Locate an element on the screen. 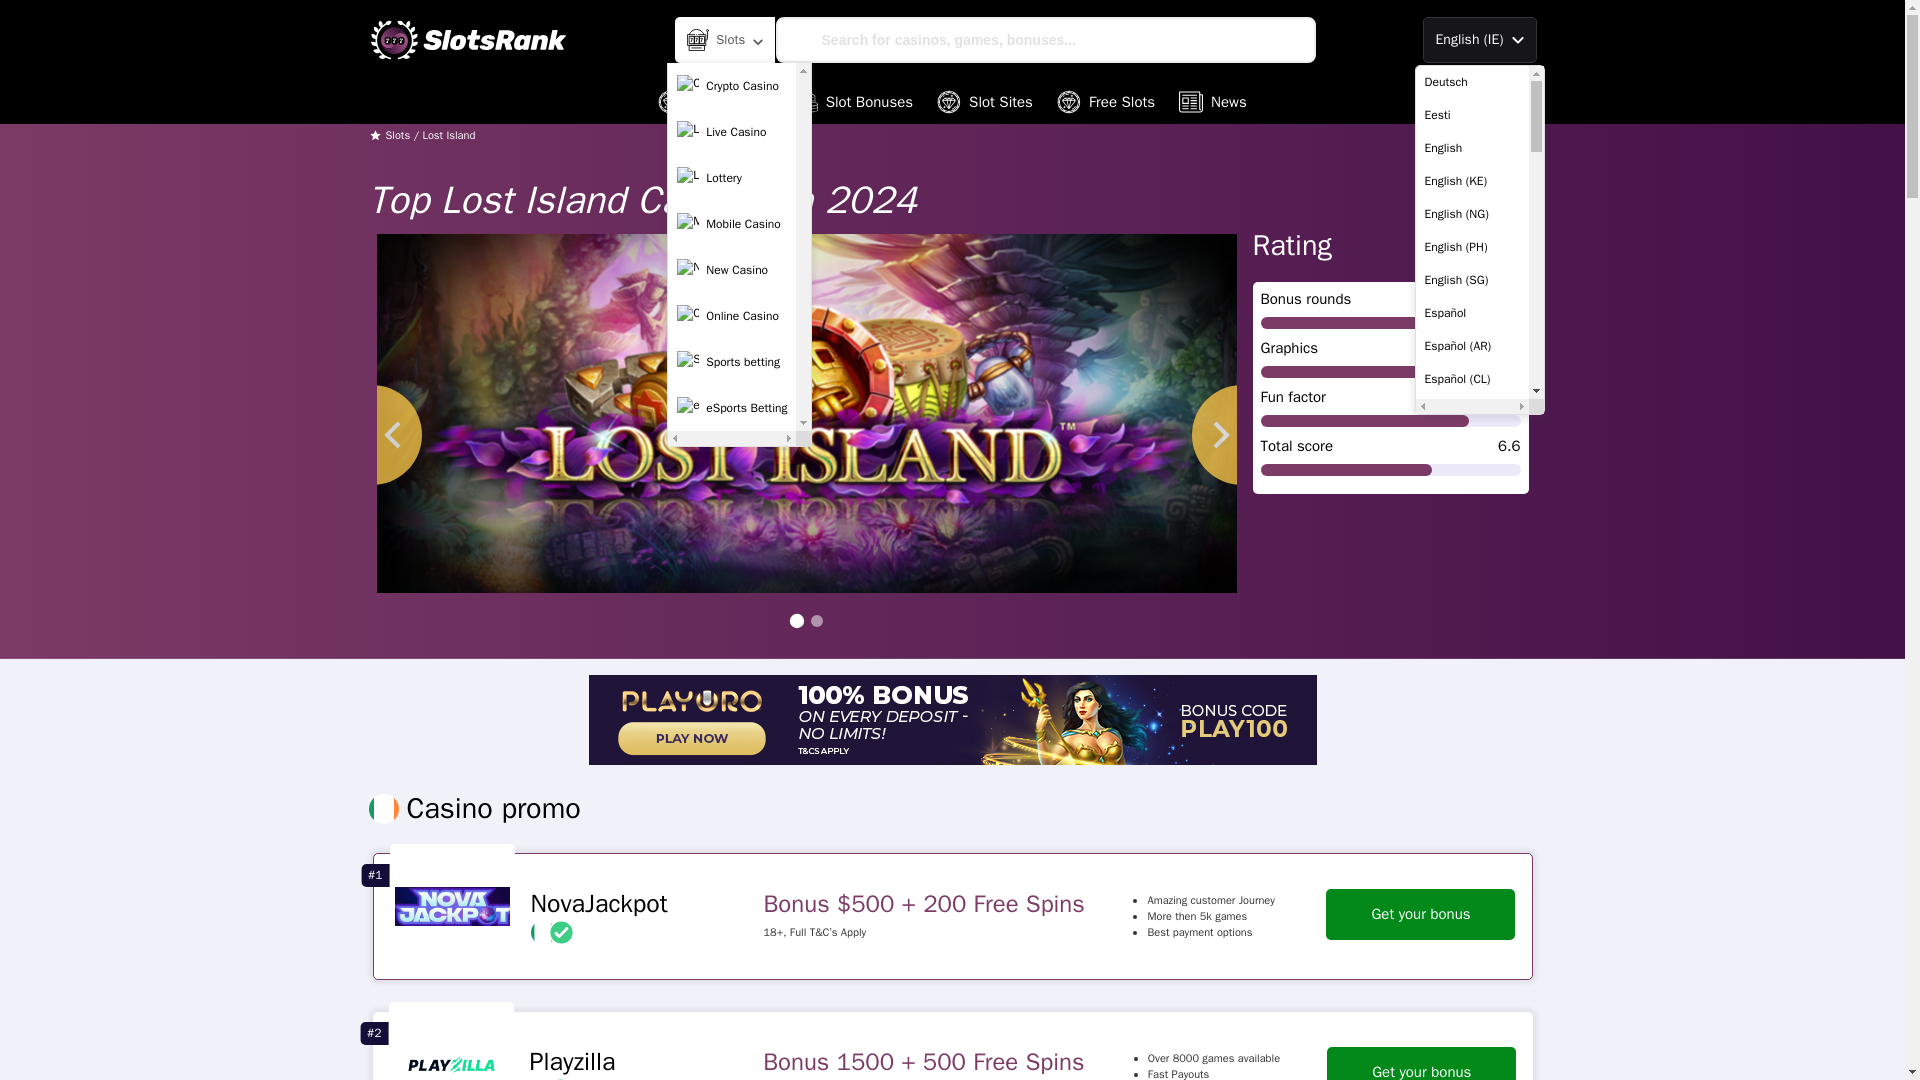 This screenshot has height=1080, width=1920. Svenska is located at coordinates (1472, 1006).